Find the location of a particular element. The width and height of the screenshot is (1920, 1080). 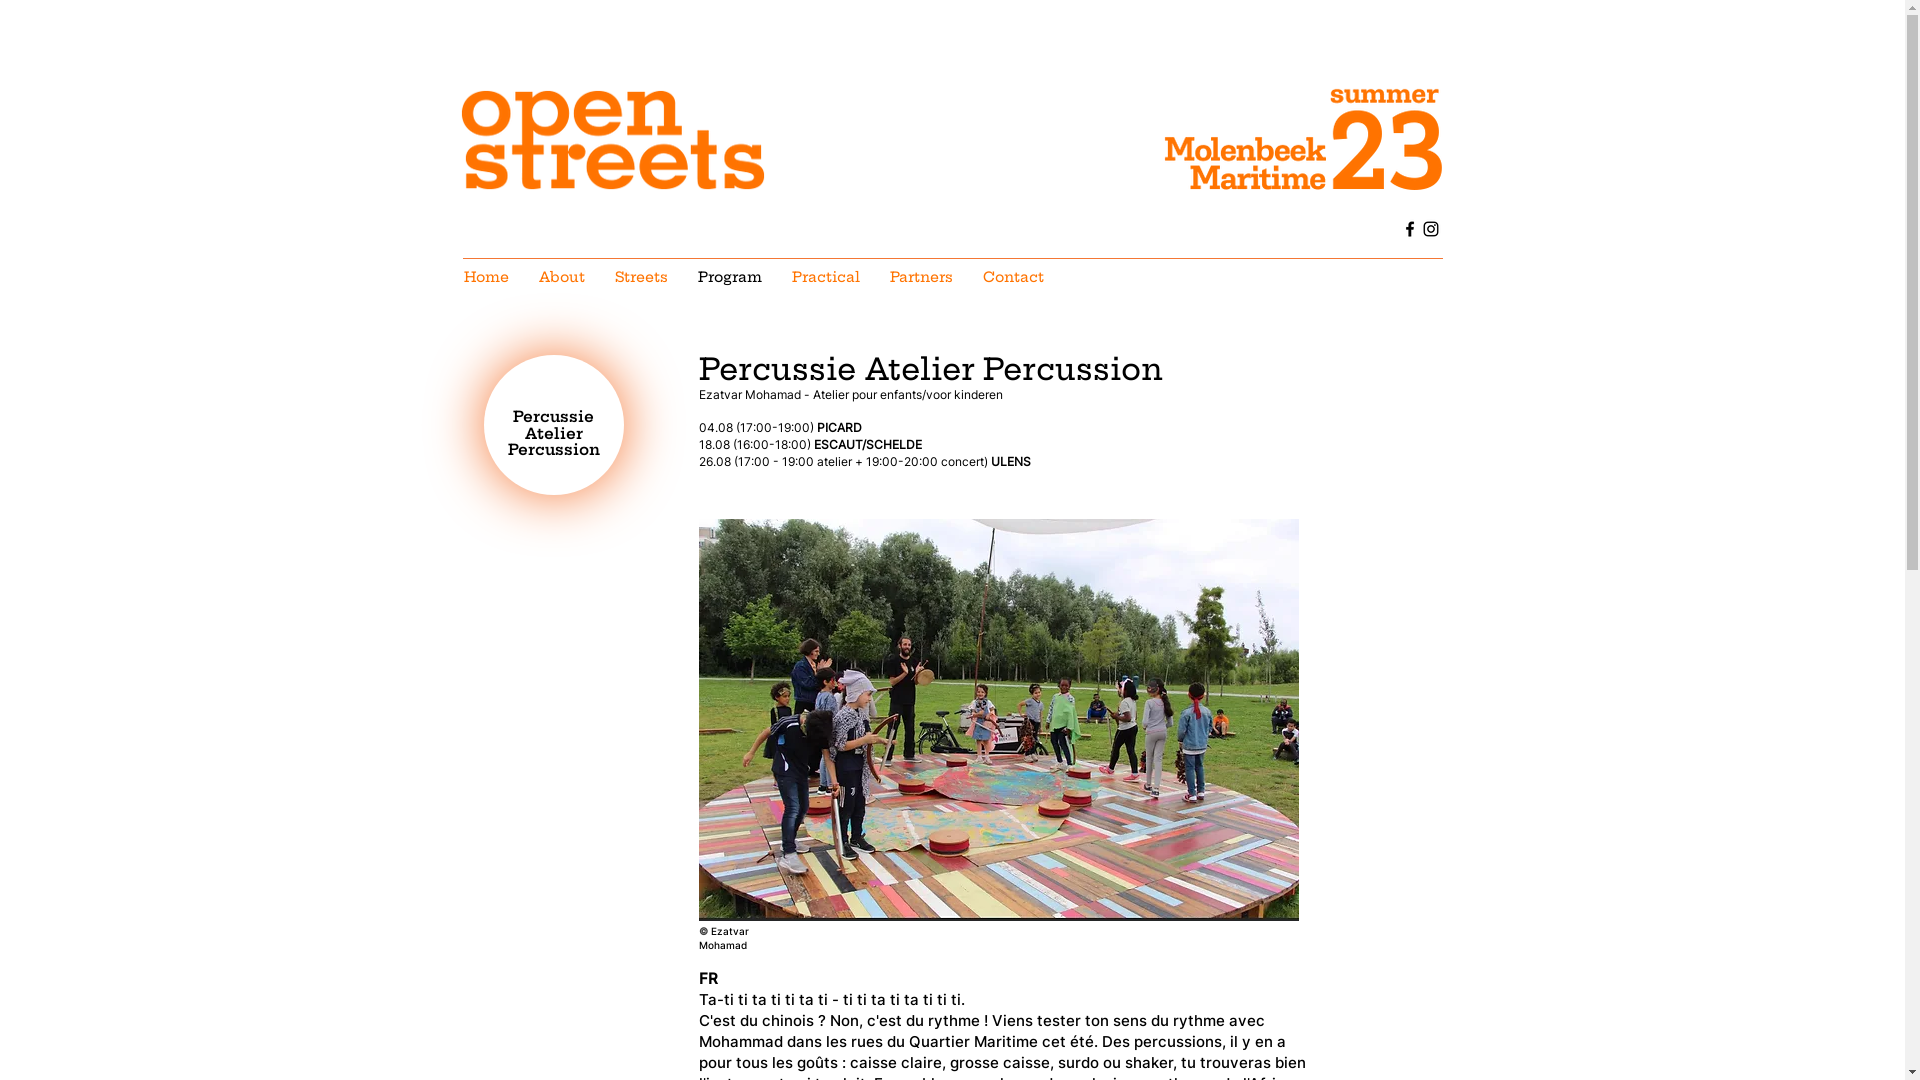

Practical is located at coordinates (825, 277).